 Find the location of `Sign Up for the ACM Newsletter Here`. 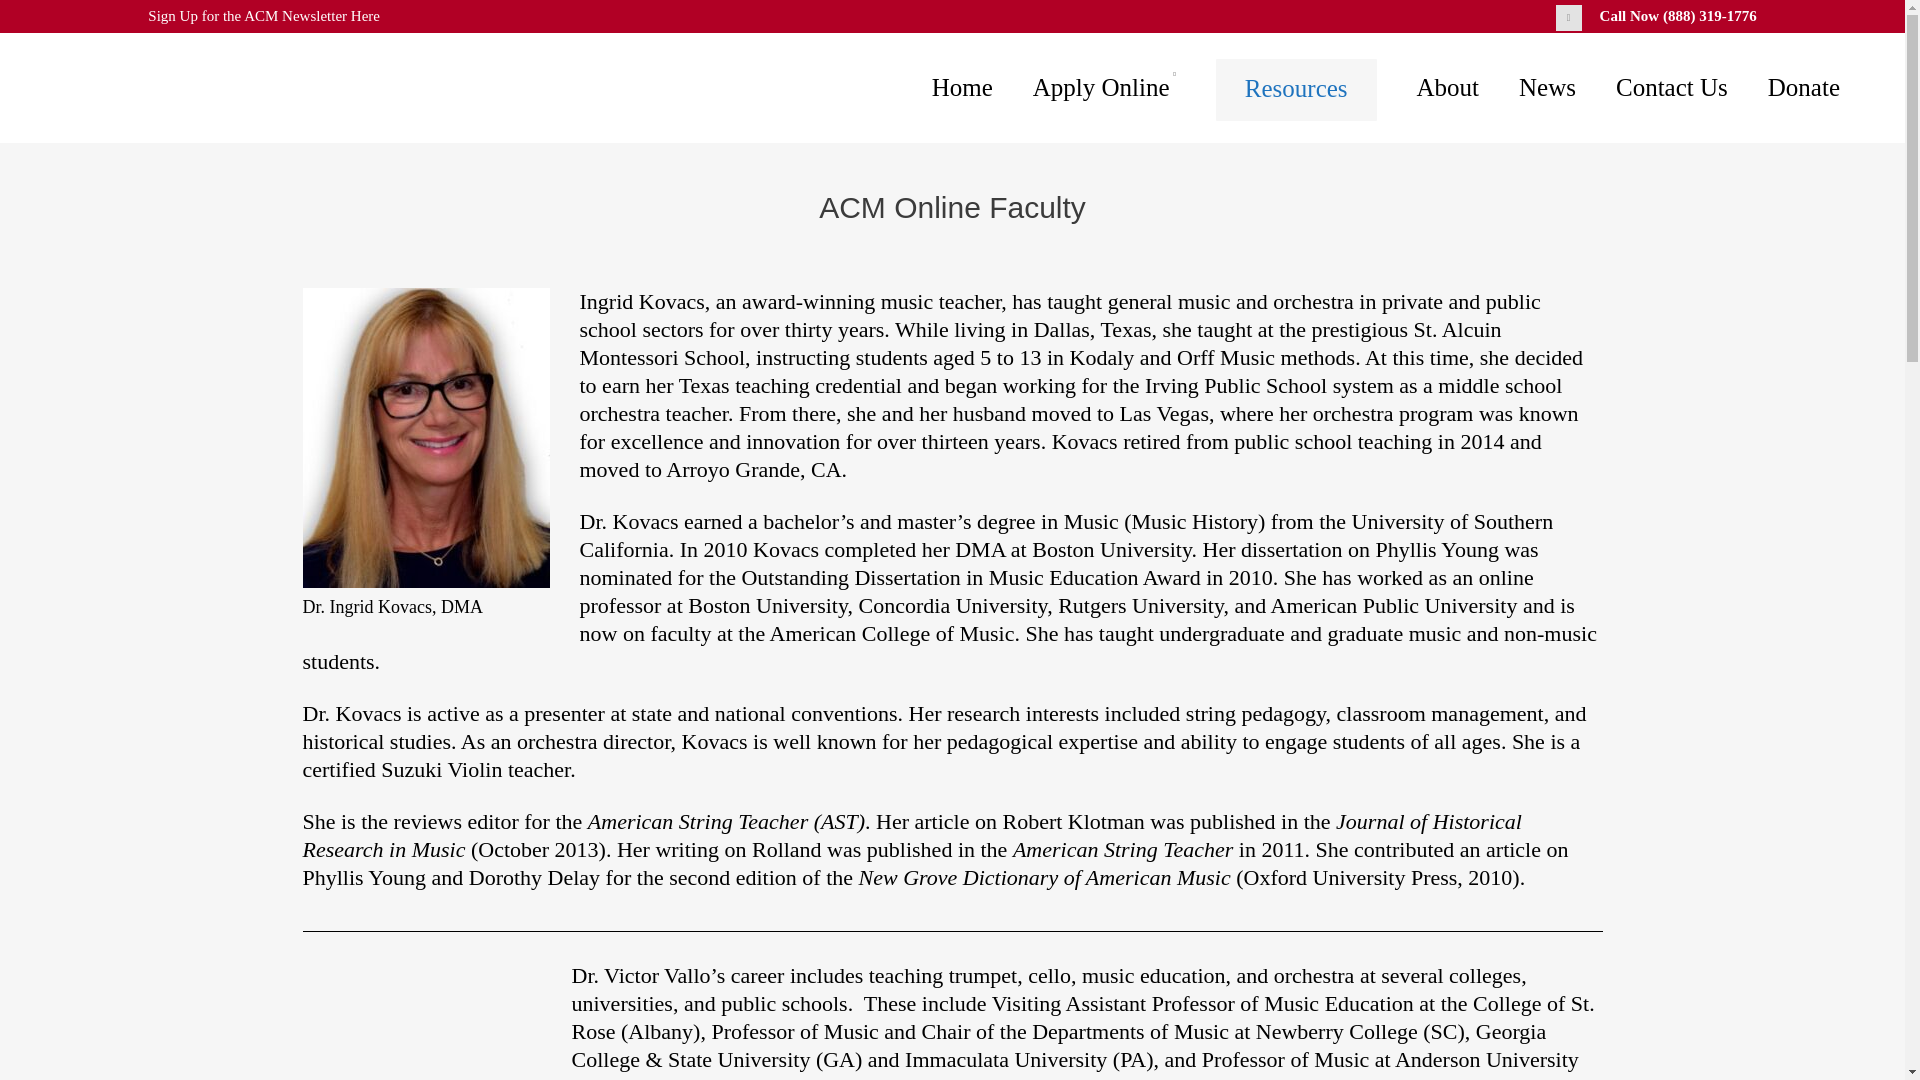

Sign Up for the ACM Newsletter Here is located at coordinates (264, 15).